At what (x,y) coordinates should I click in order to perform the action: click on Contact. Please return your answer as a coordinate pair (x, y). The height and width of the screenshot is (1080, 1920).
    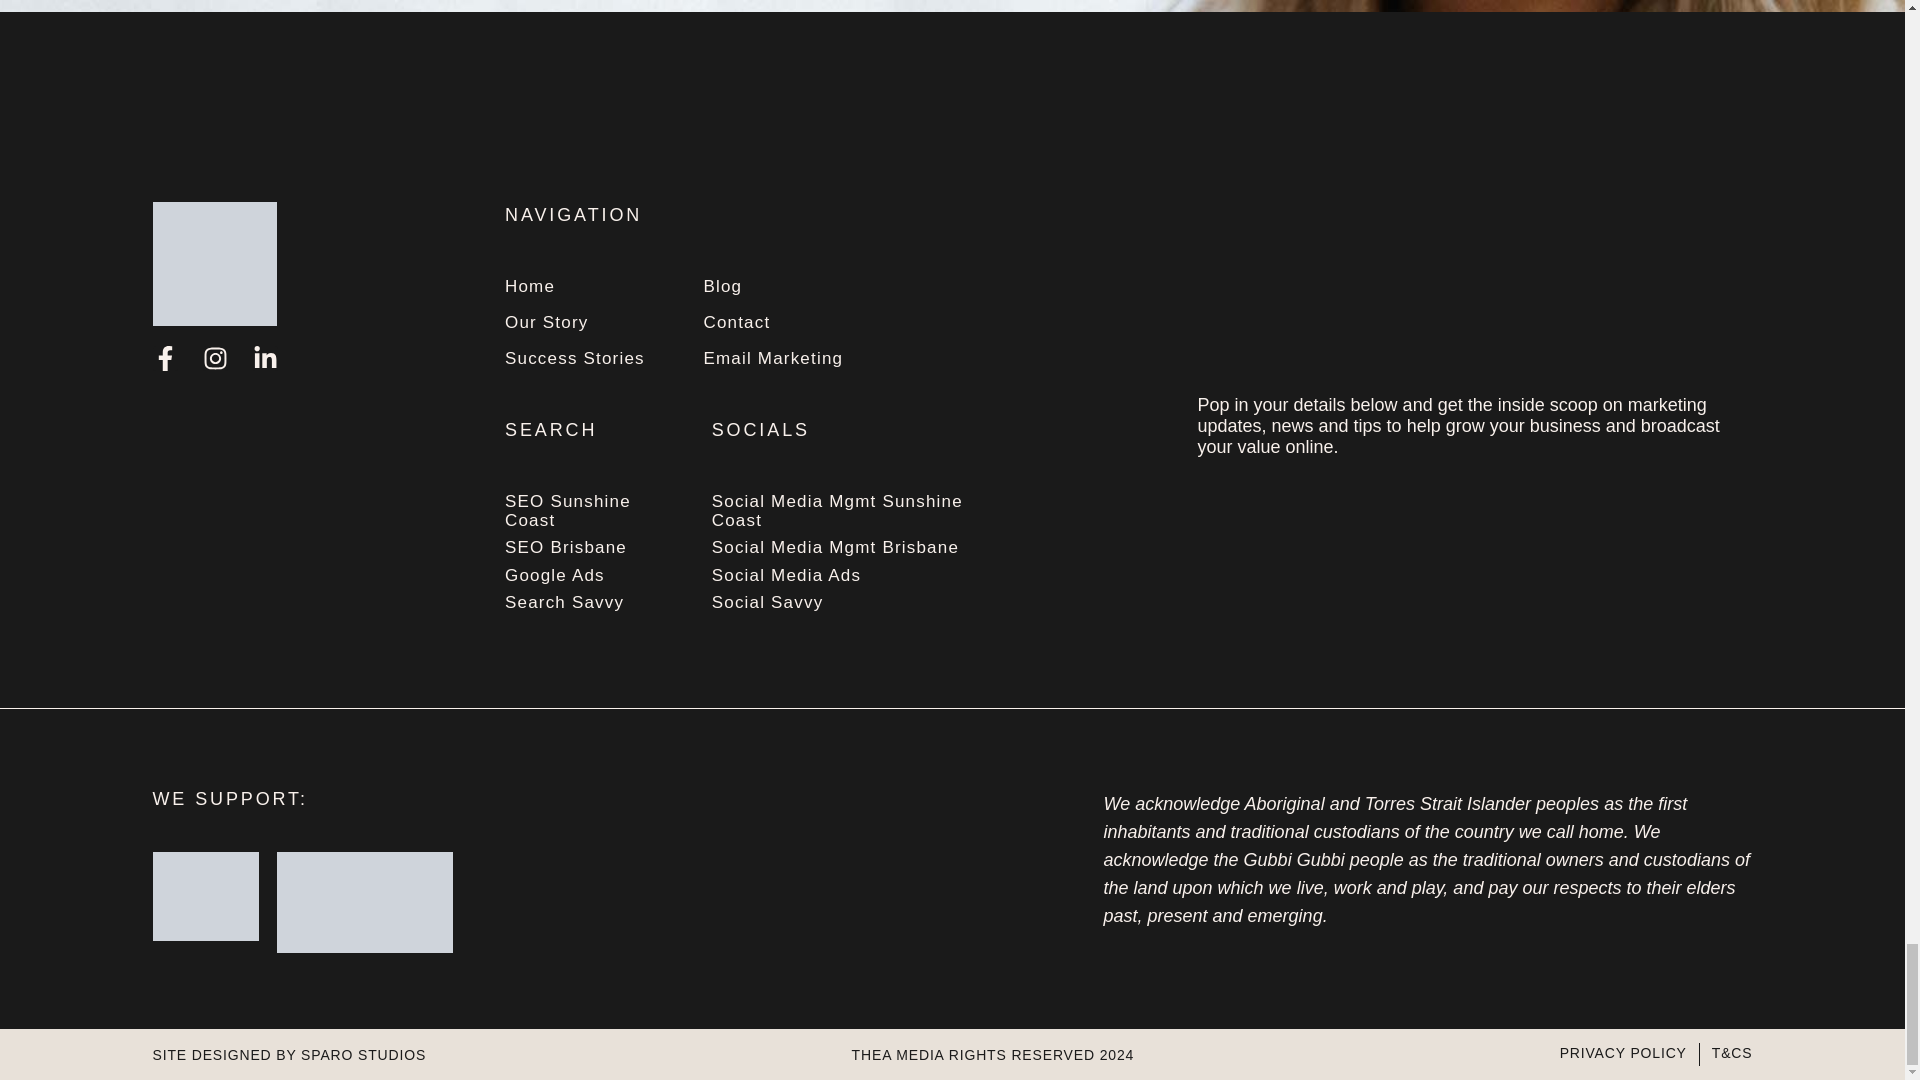
    Looking at the image, I should click on (772, 323).